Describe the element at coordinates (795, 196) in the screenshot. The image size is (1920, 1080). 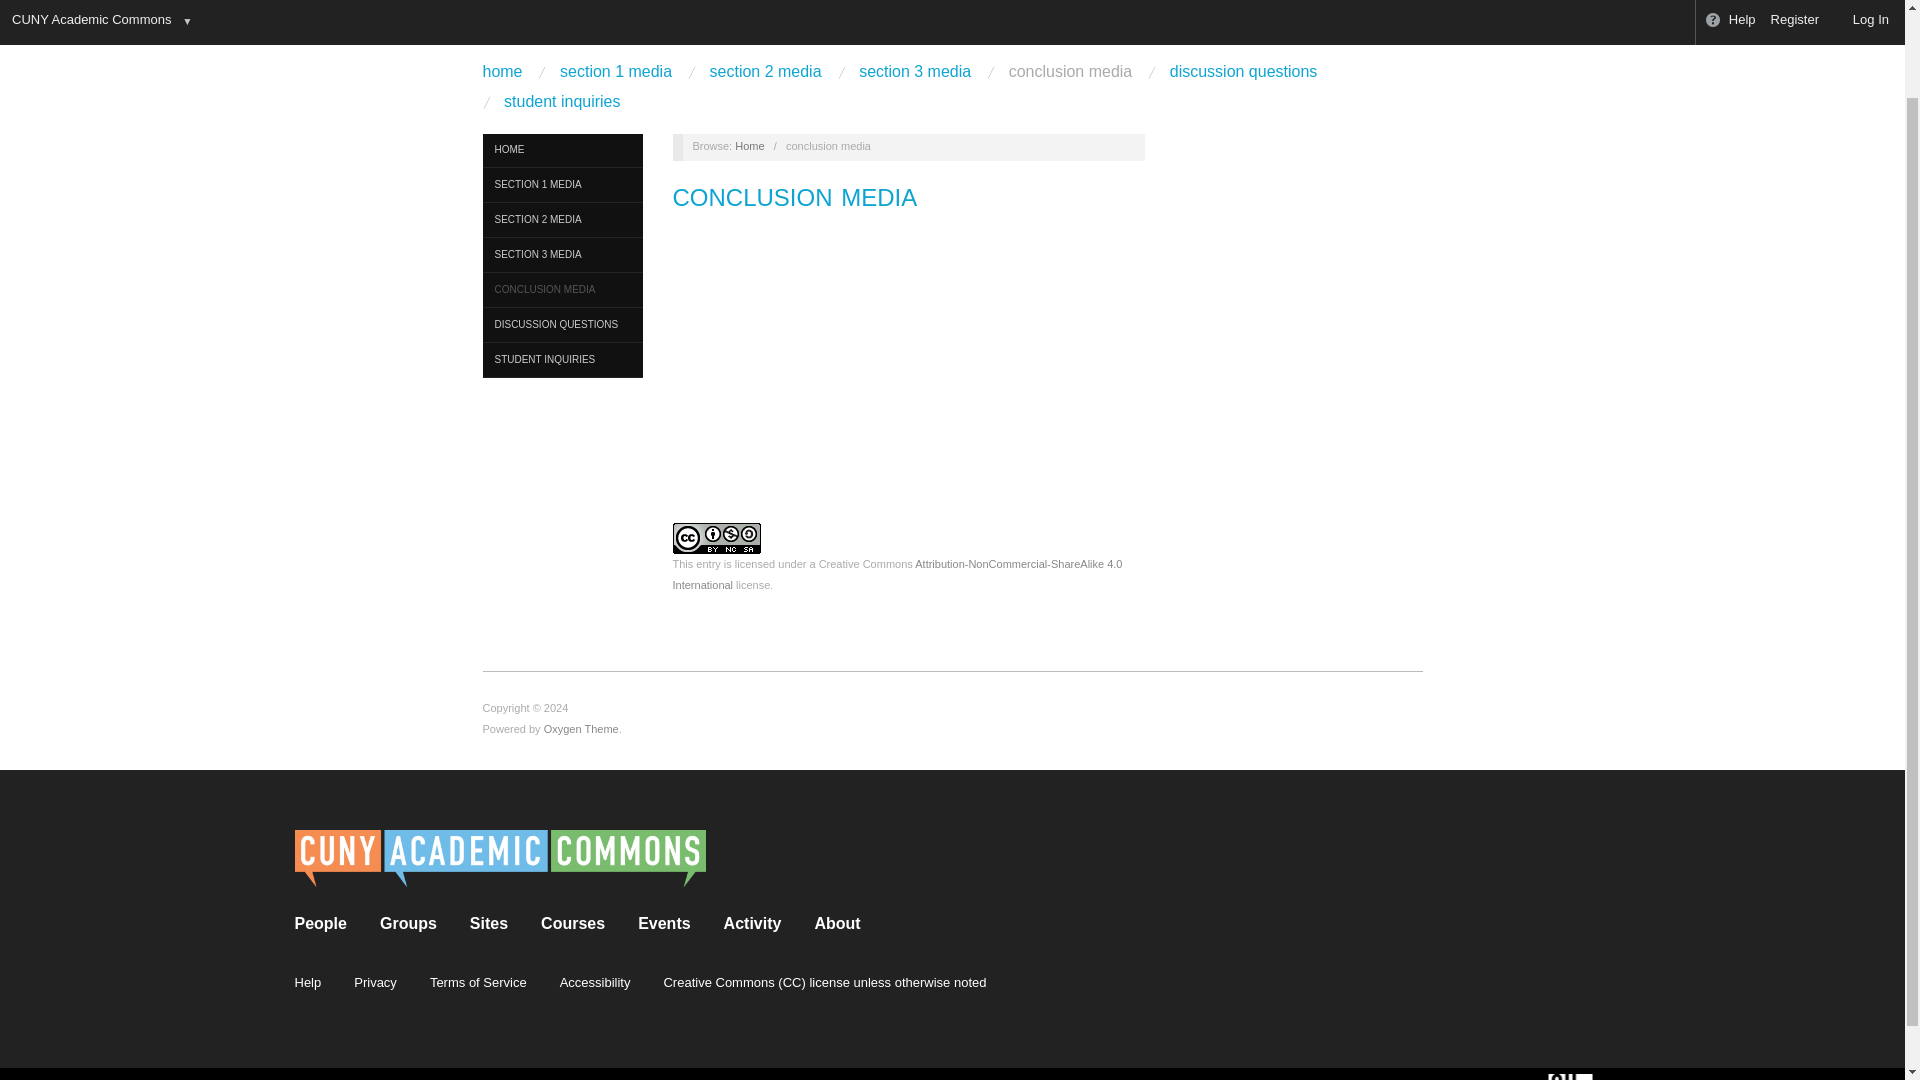
I see `CONCLUSION MEDIA` at that location.